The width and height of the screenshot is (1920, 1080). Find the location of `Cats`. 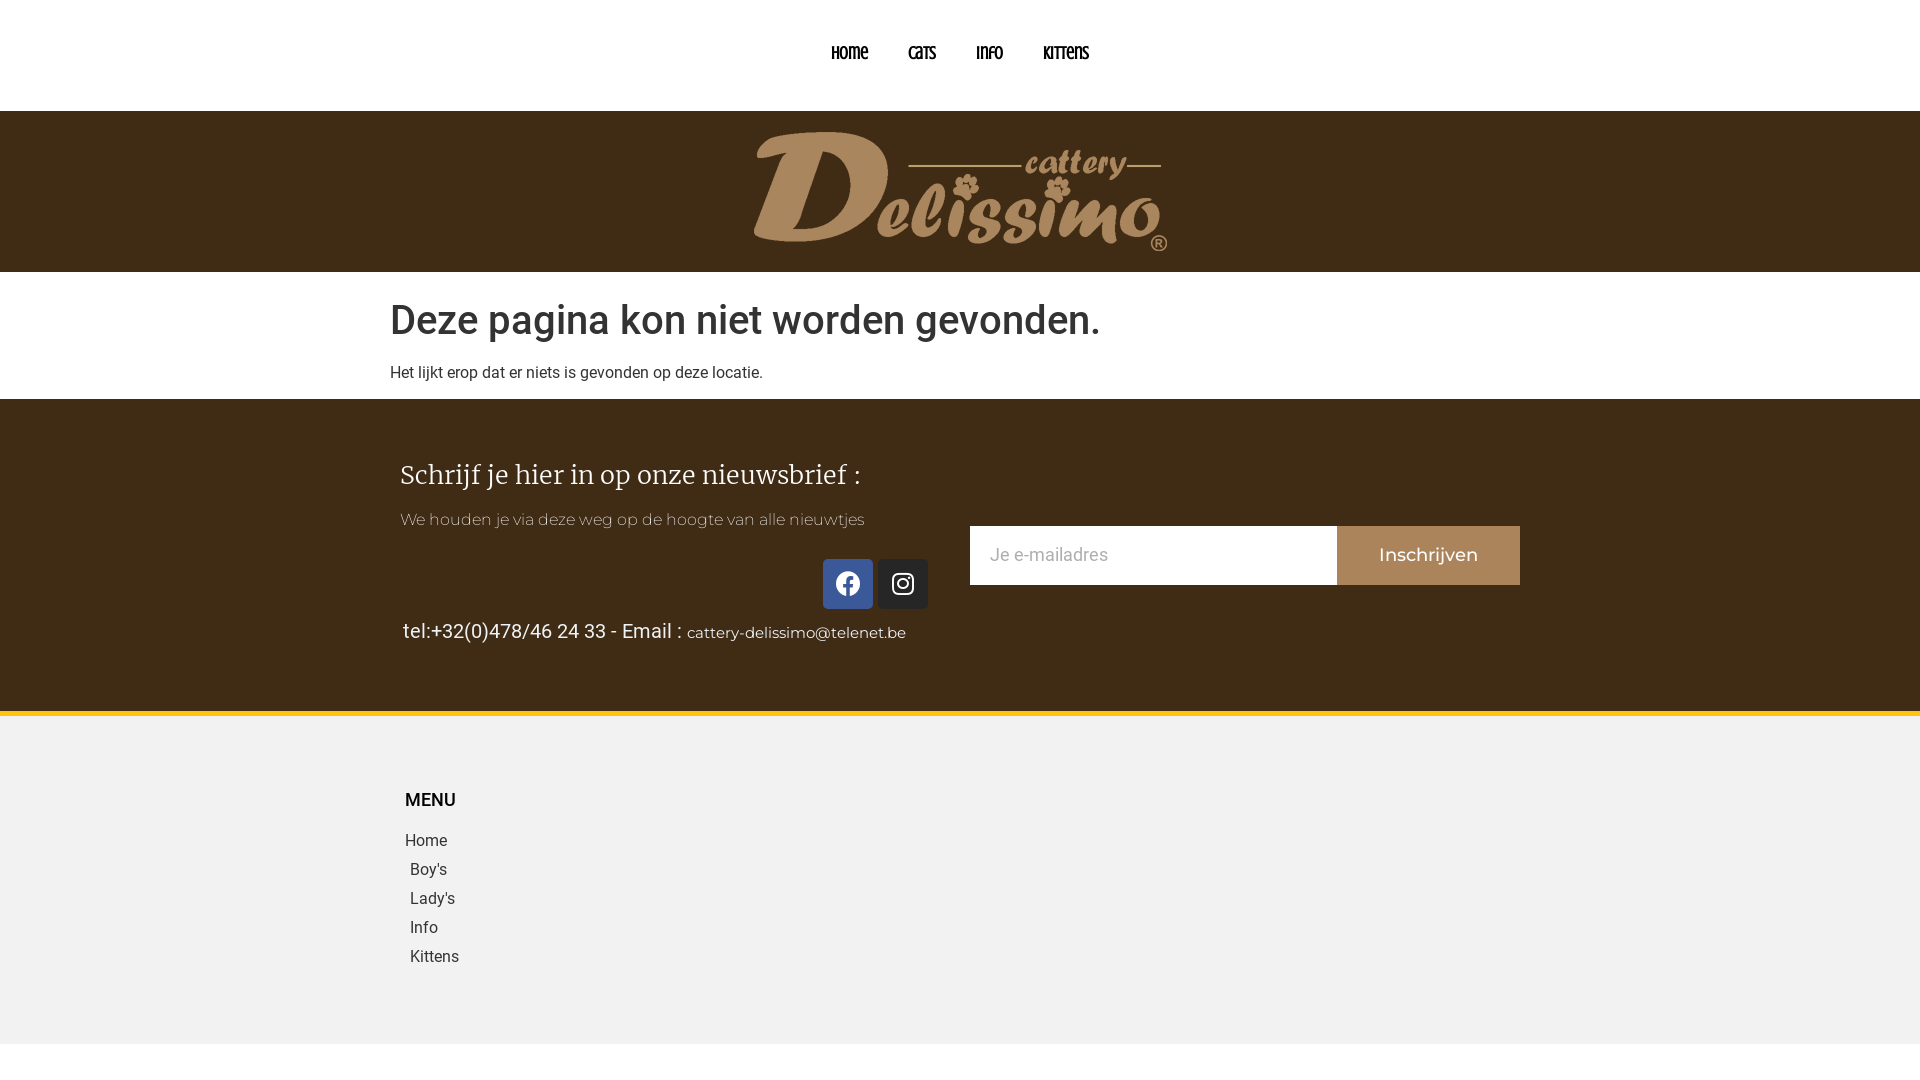

Cats is located at coordinates (922, 53).